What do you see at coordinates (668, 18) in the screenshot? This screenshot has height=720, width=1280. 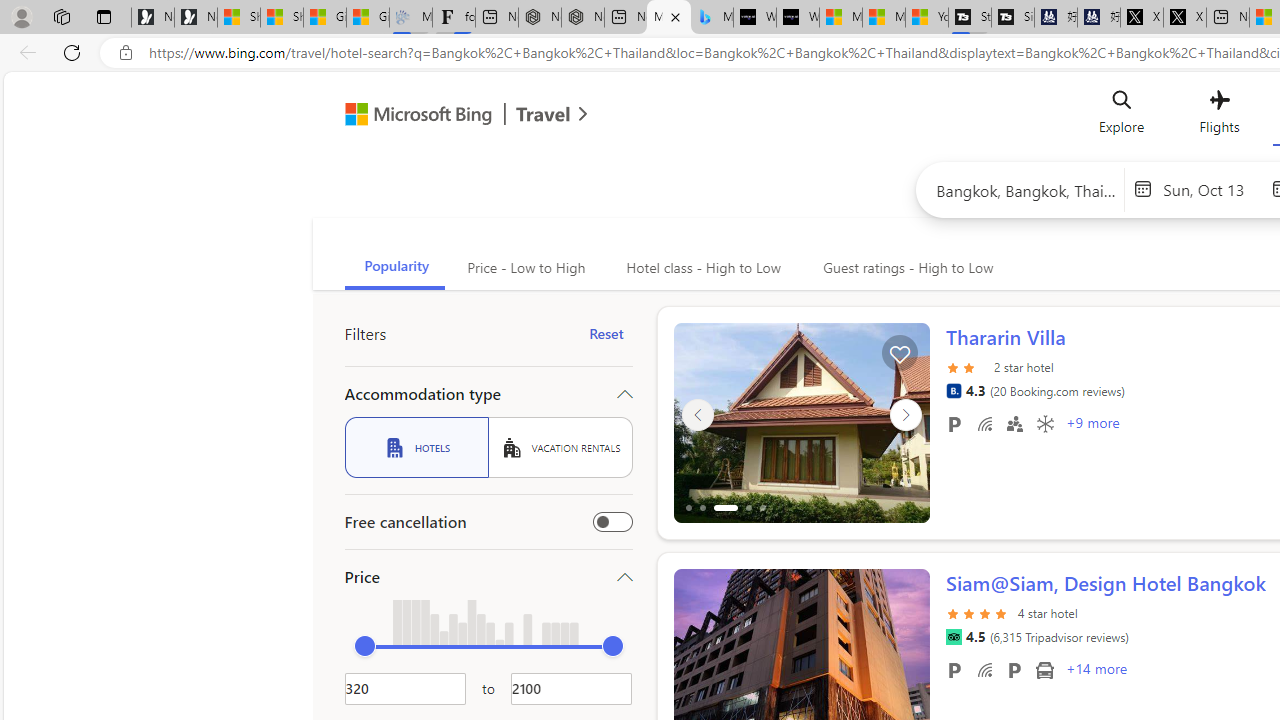 I see `Microsoft Bing Travel - Stays in Bangkok, Bangkok, Thailand` at bounding box center [668, 18].